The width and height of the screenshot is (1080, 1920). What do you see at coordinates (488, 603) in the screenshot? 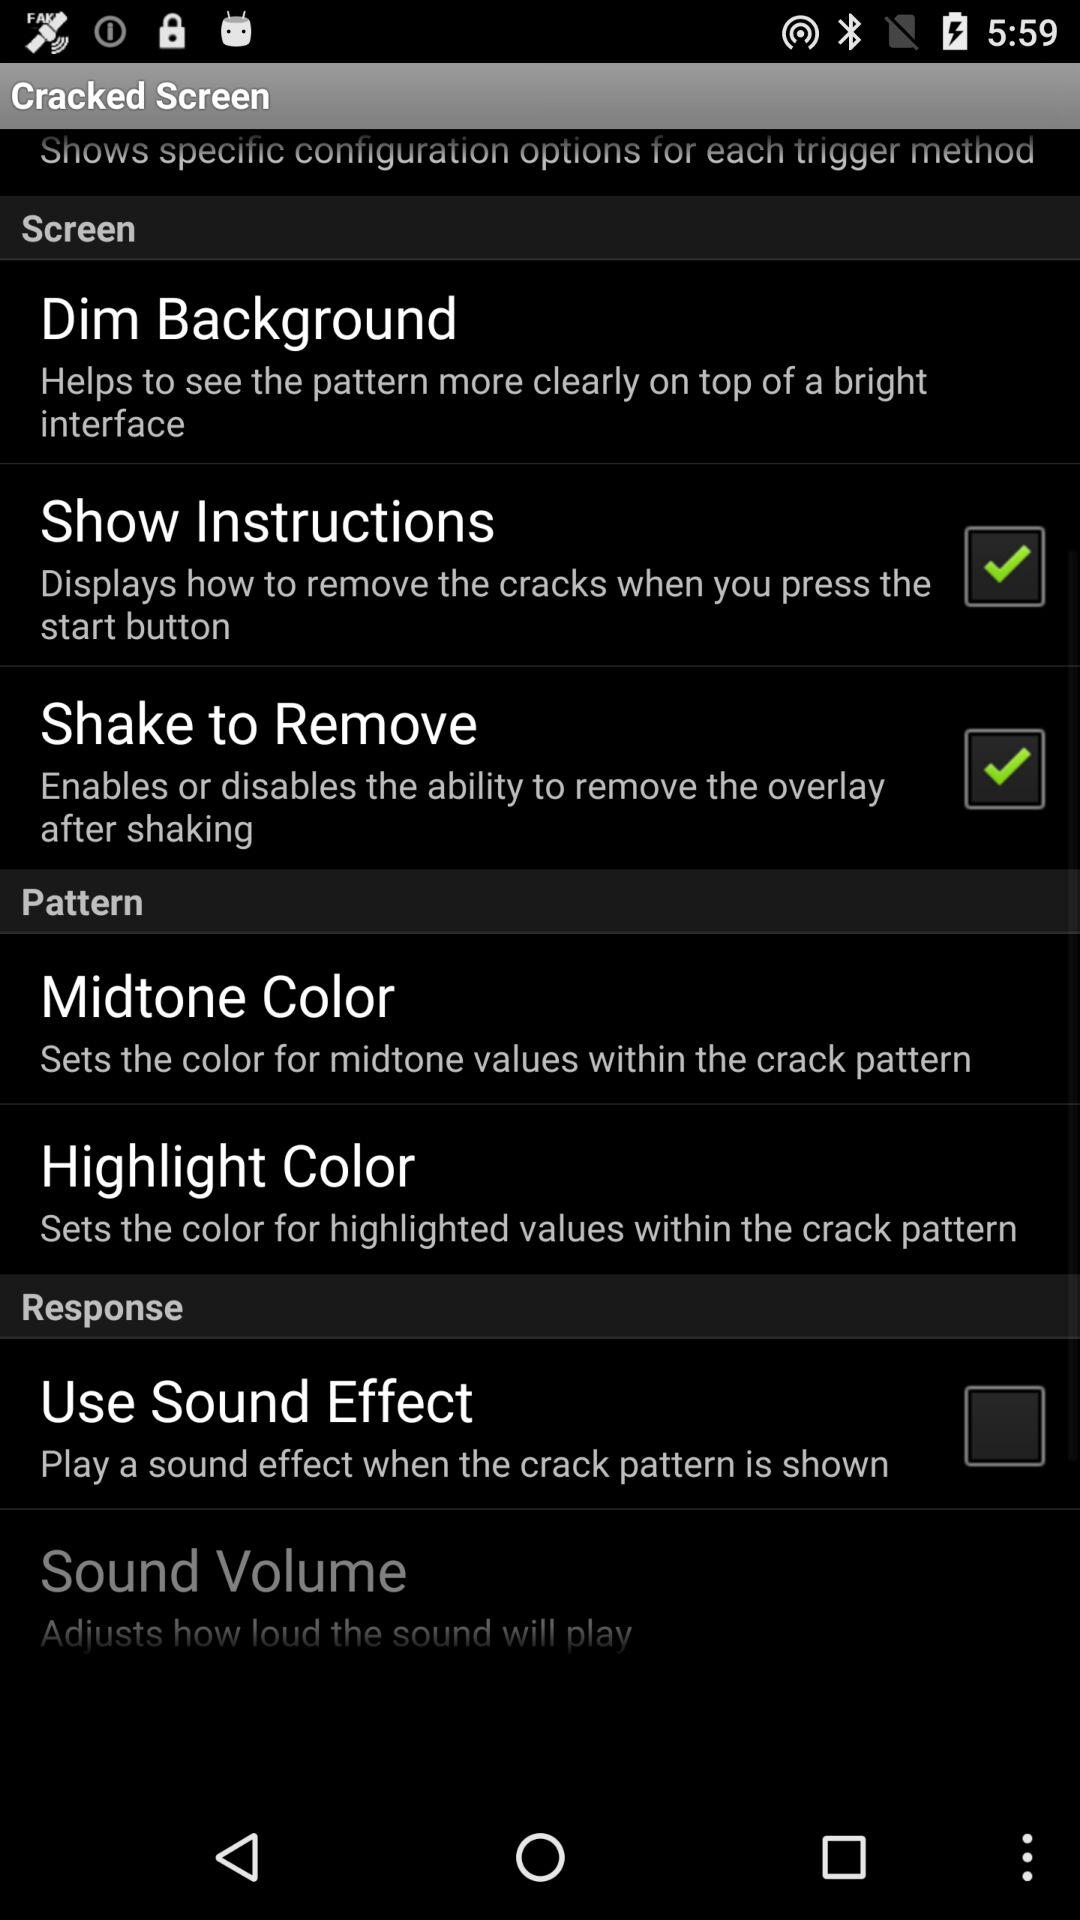
I see `scroll until displays how to app` at bounding box center [488, 603].